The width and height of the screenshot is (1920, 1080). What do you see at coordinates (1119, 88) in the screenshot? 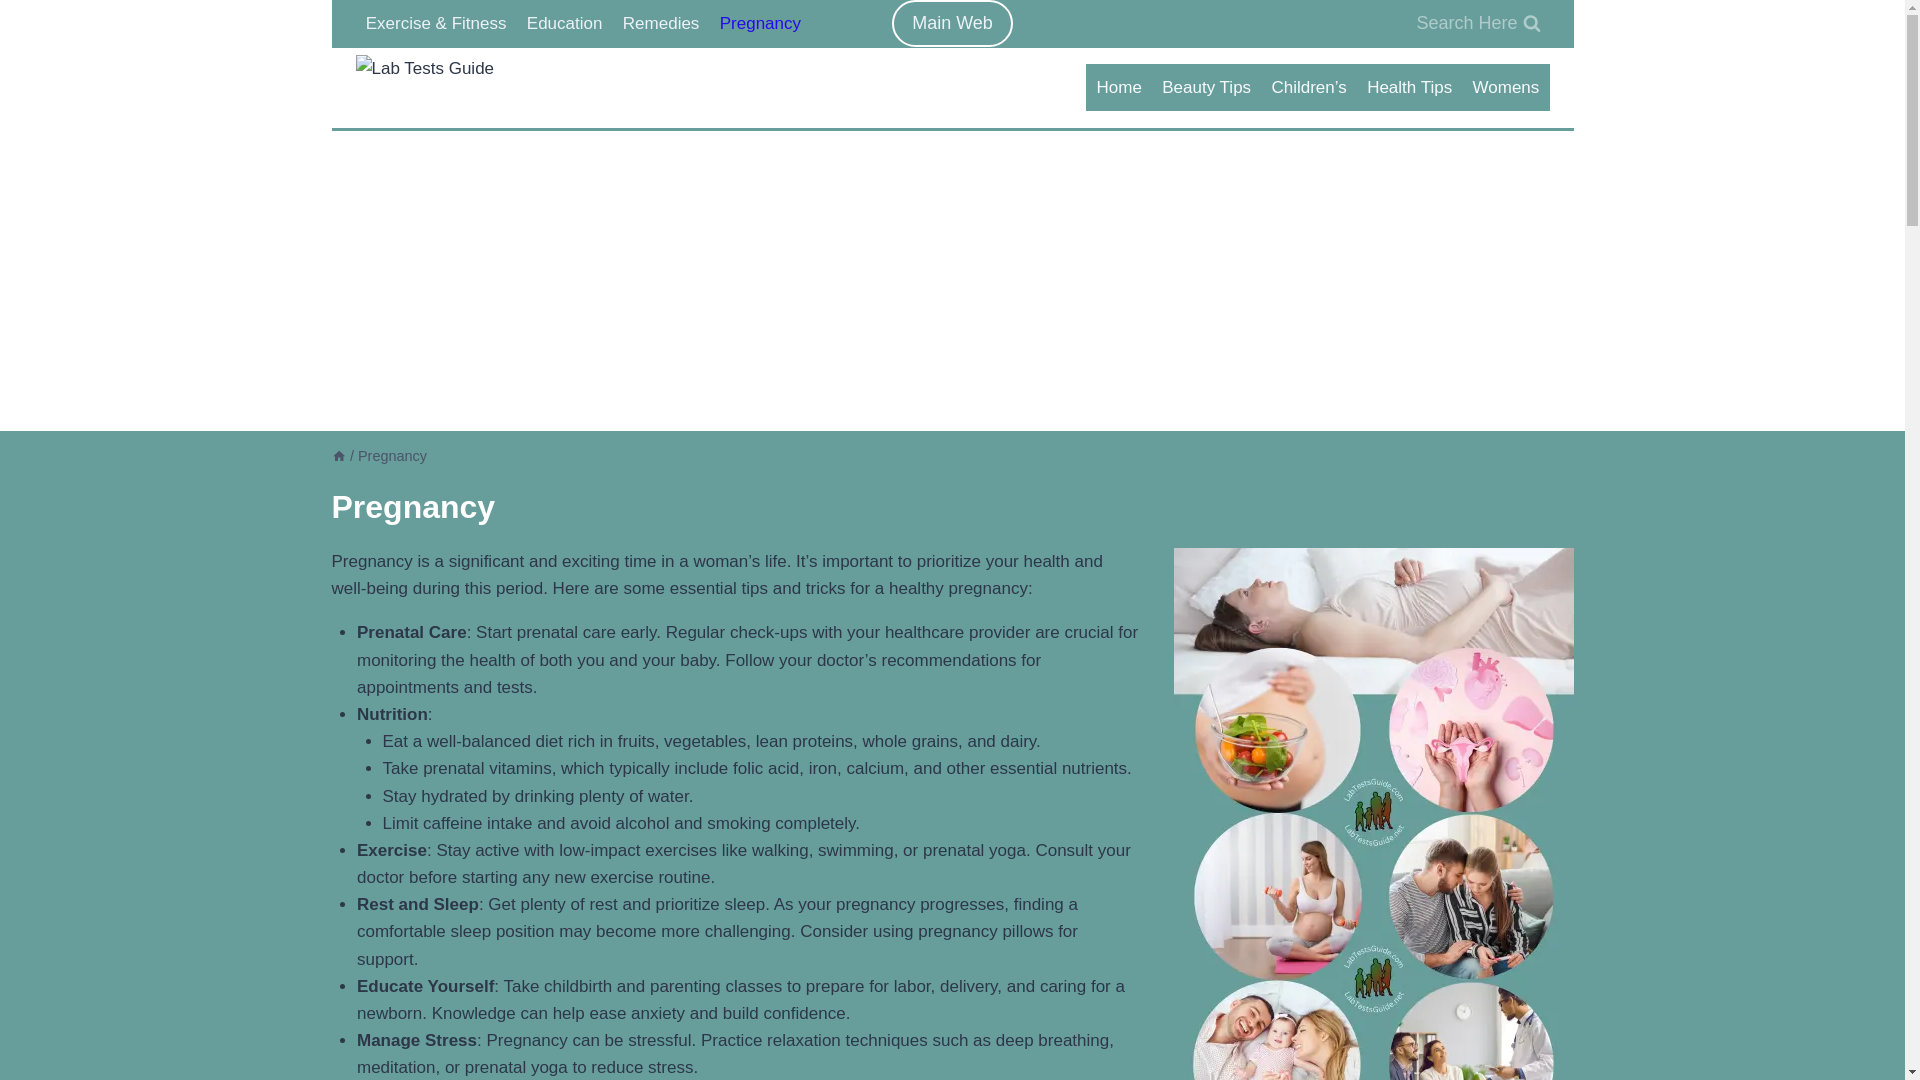
I see `Home` at bounding box center [1119, 88].